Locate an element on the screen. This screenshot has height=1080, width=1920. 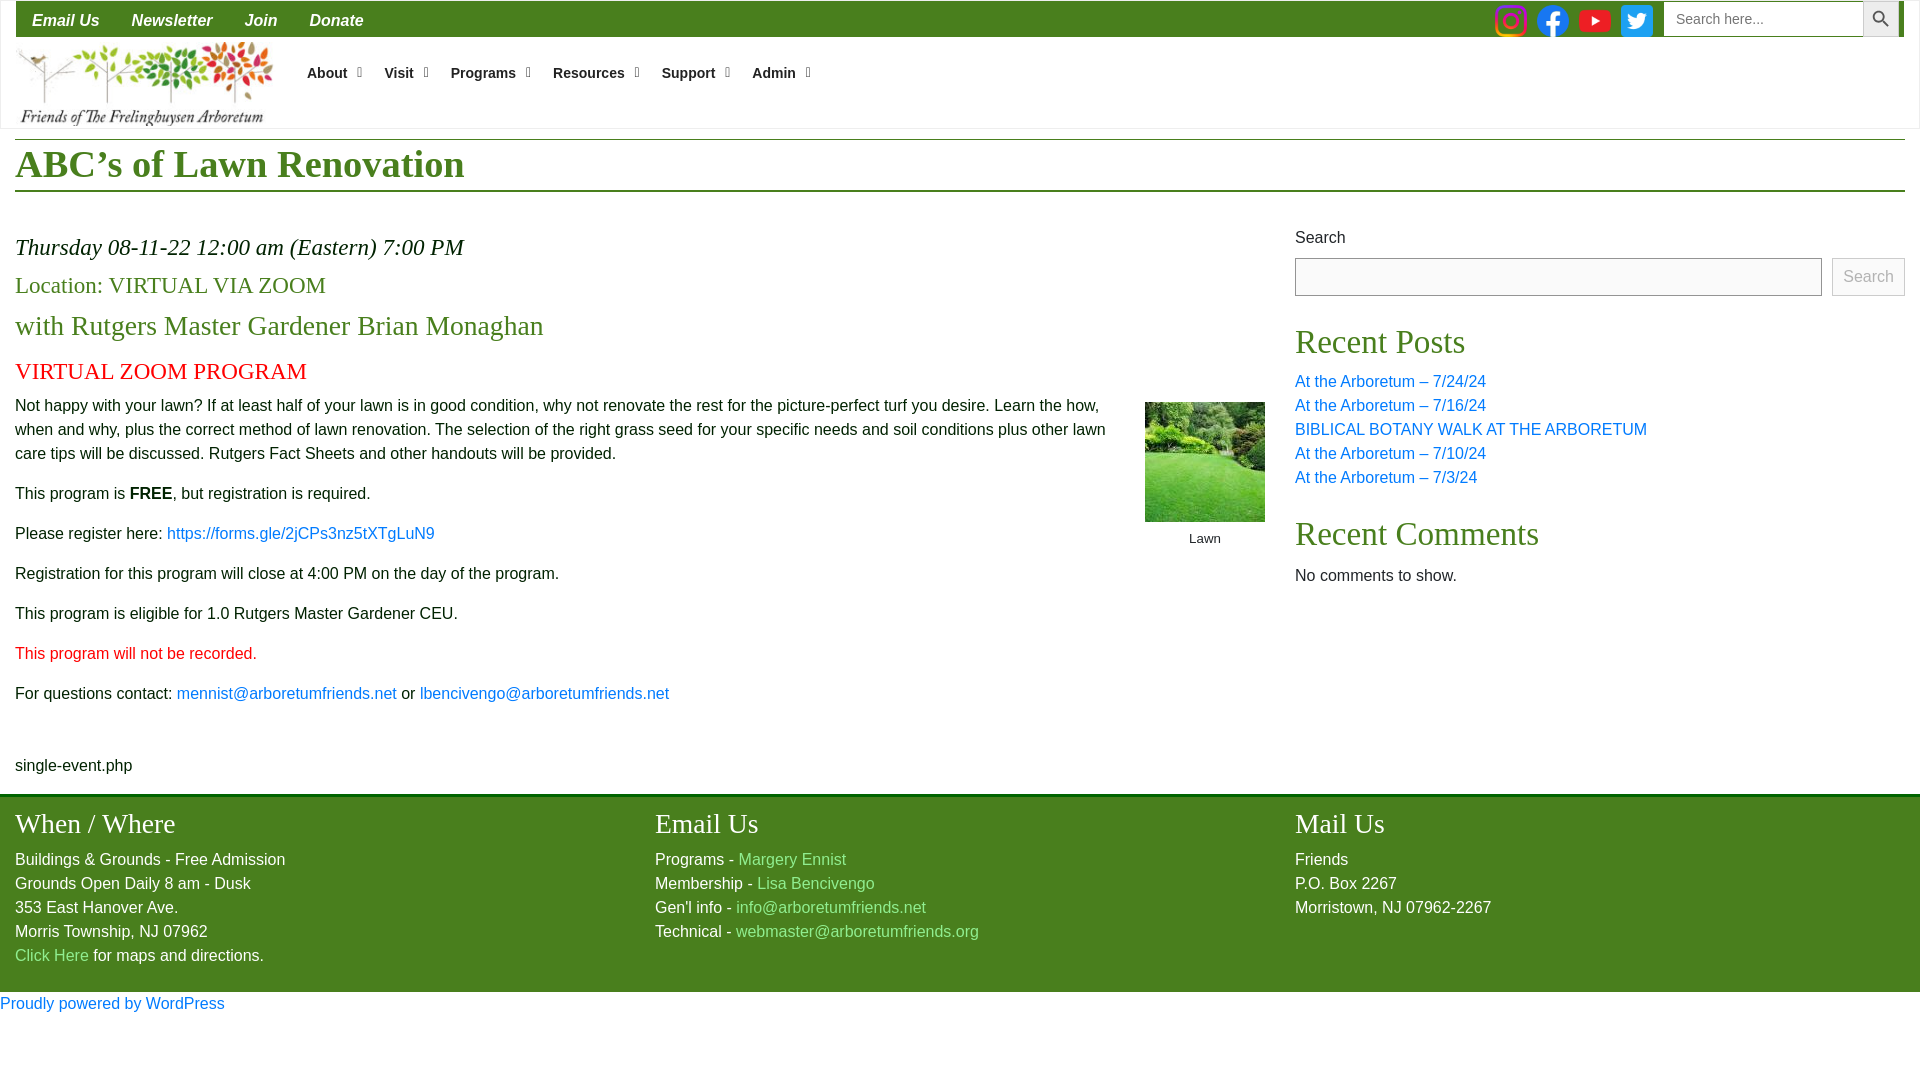
Email Us is located at coordinates (65, 18).